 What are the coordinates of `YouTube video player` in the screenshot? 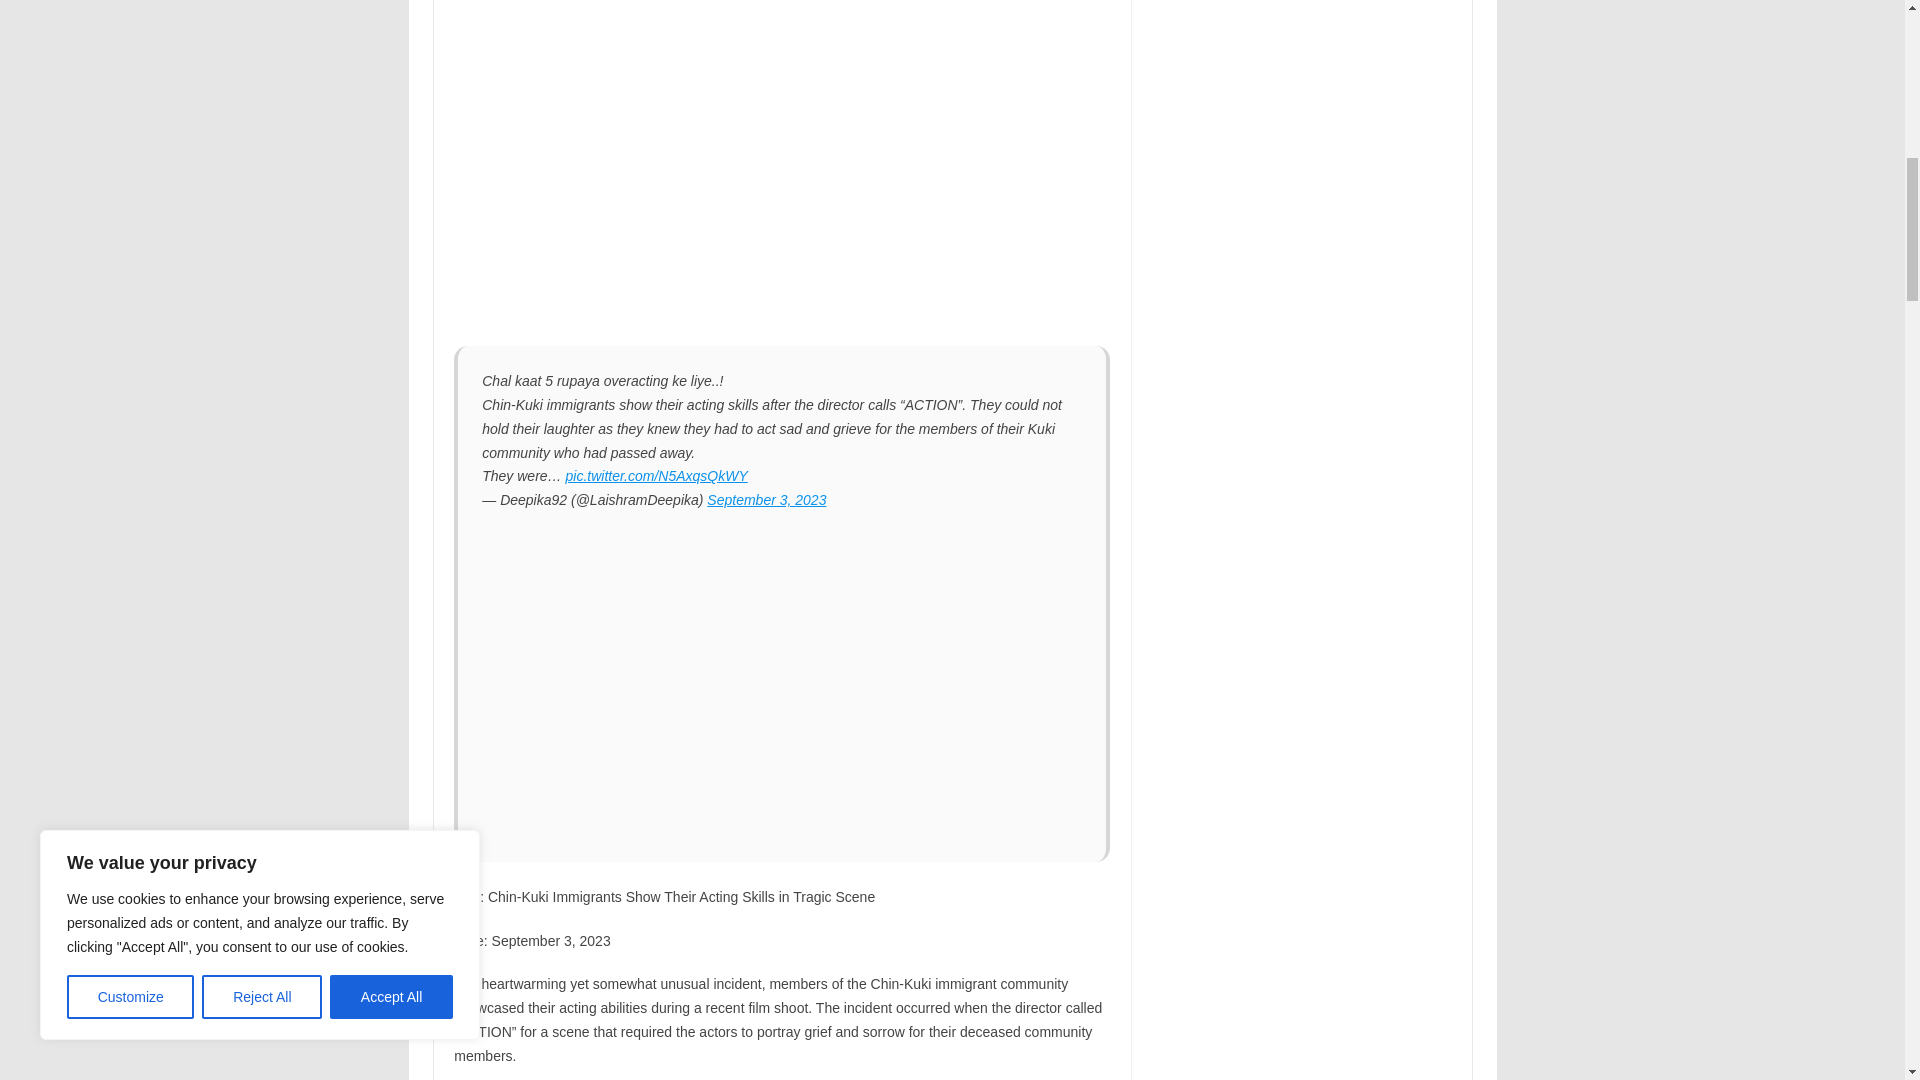 It's located at (762, 670).